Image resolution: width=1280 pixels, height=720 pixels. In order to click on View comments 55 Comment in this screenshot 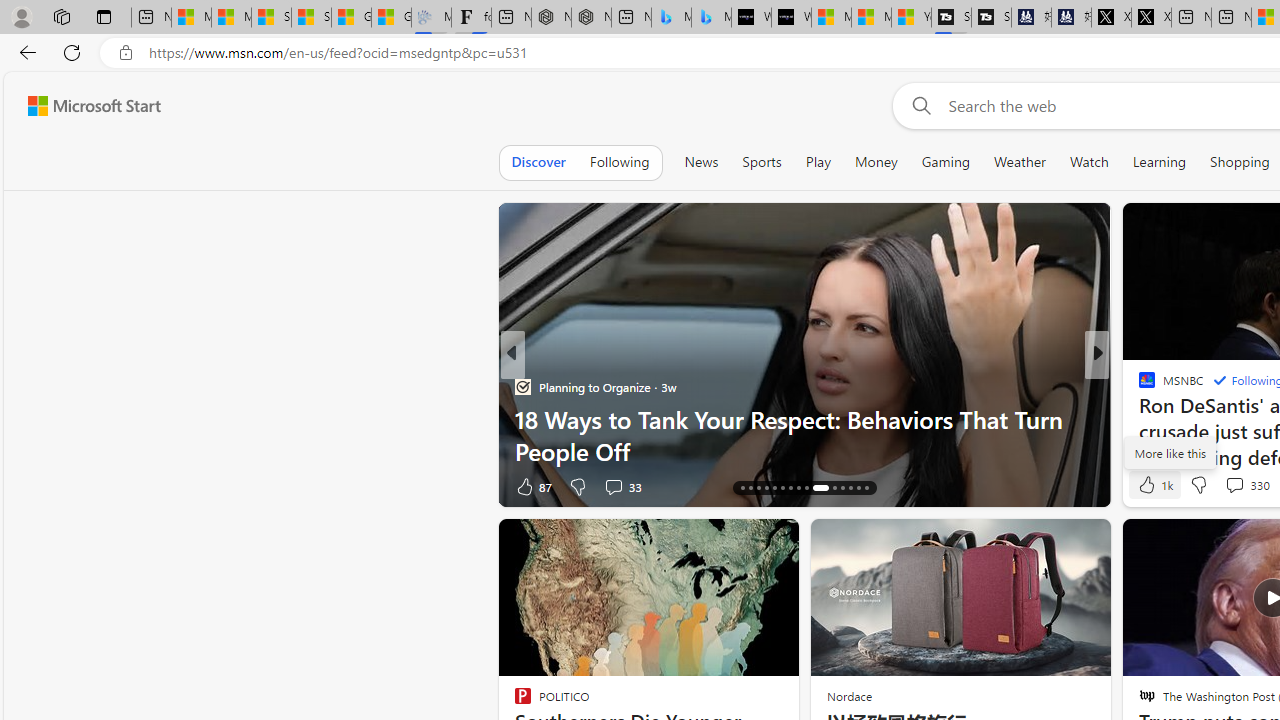, I will do `click(1229, 486)`.